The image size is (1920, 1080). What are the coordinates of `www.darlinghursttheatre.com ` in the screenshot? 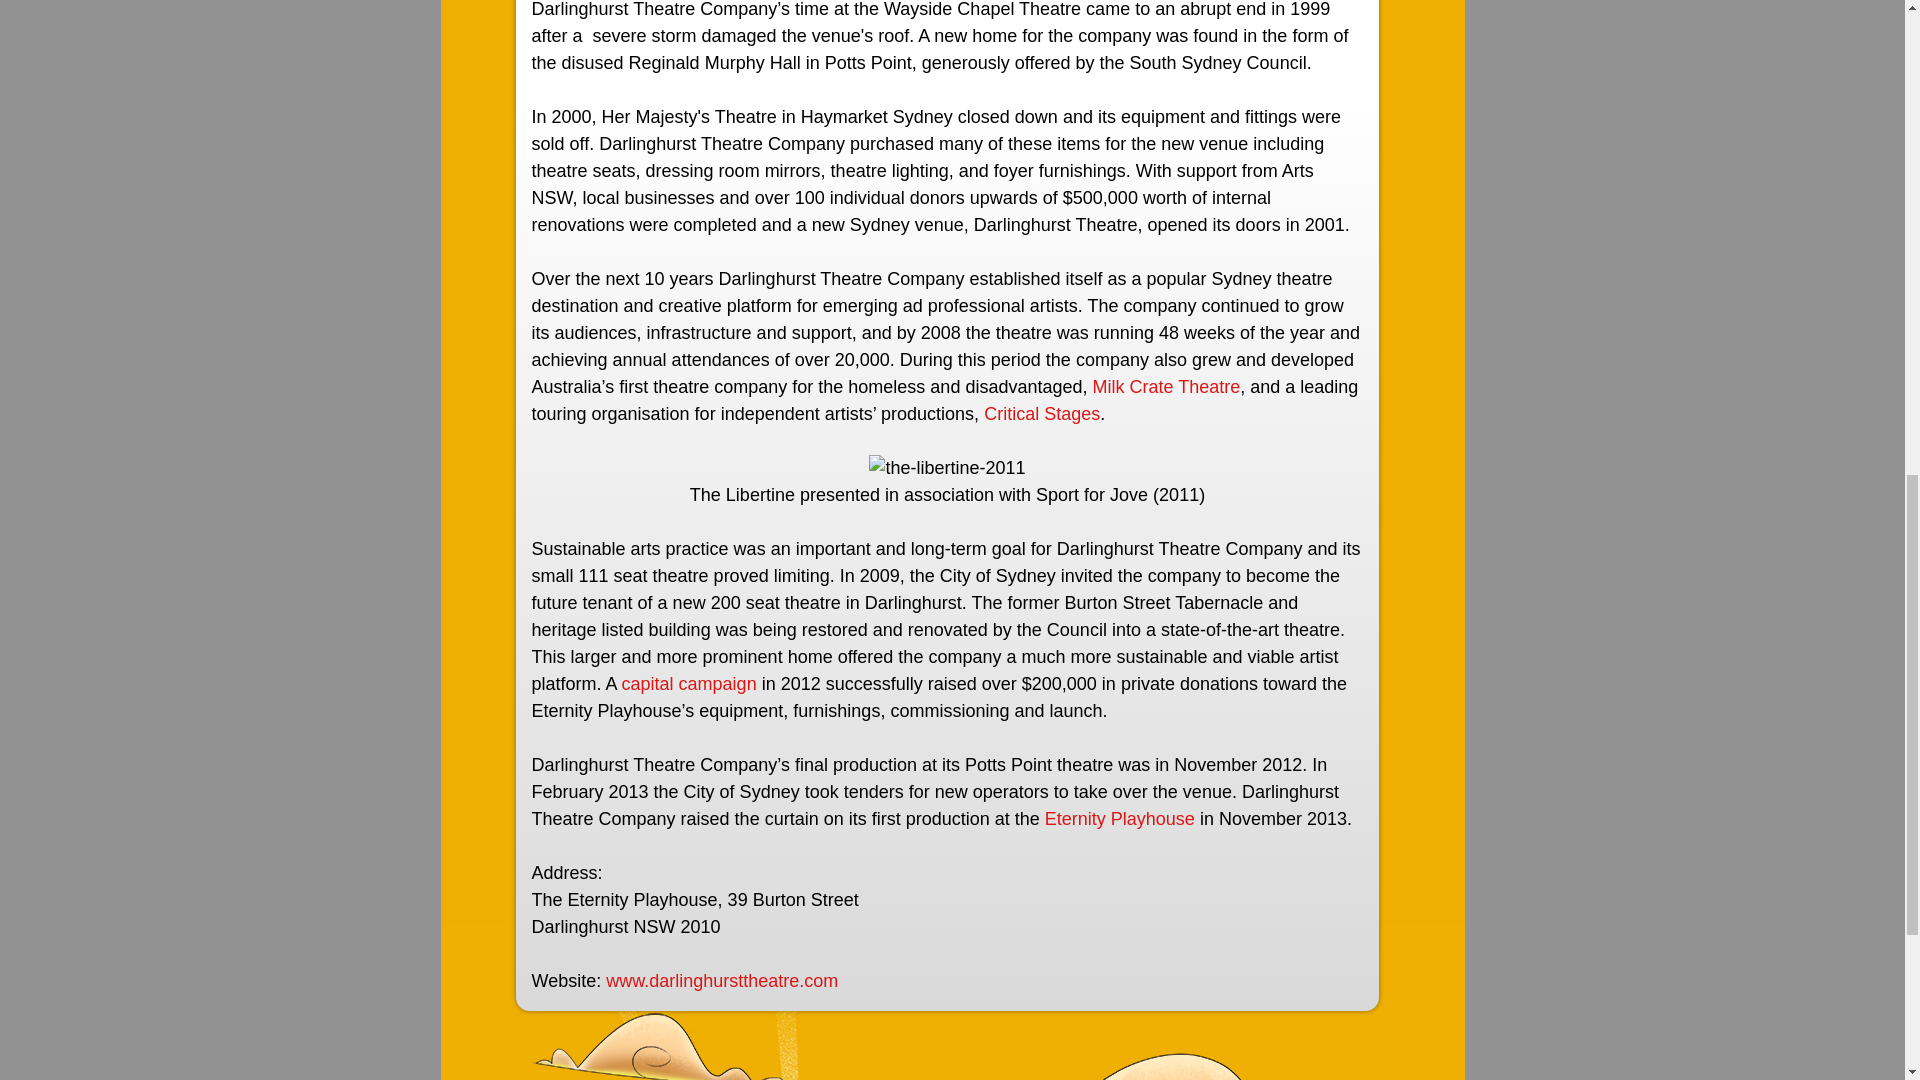 It's located at (724, 980).